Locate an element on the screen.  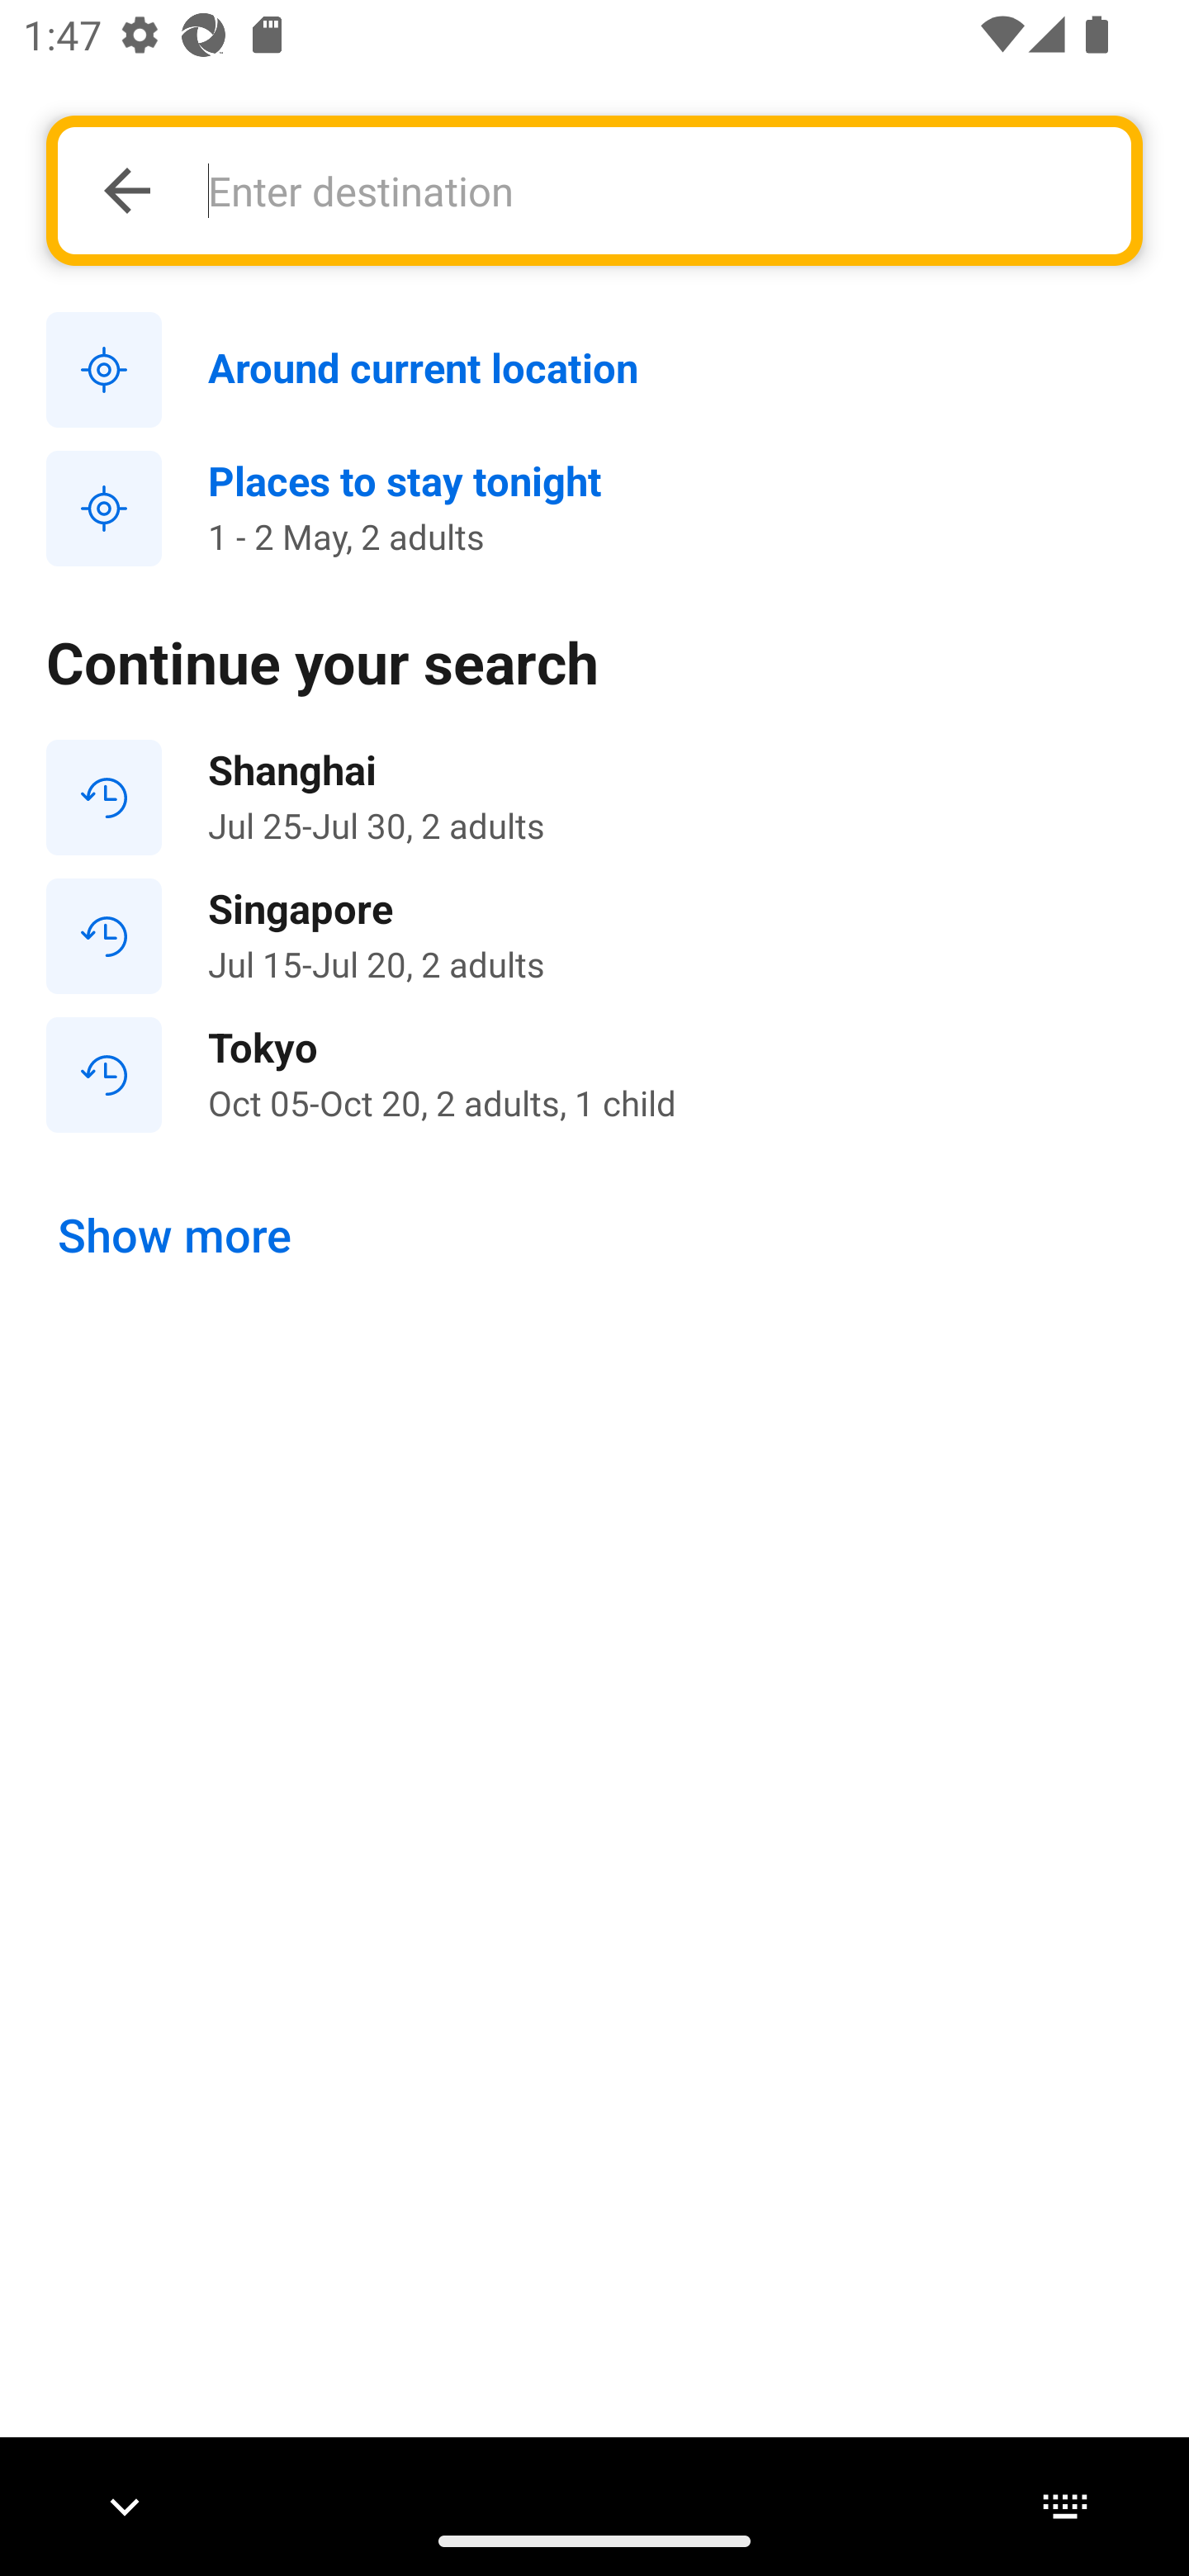
Shanghai Jul 25-Jul 30, 2 adults  is located at coordinates (594, 798).